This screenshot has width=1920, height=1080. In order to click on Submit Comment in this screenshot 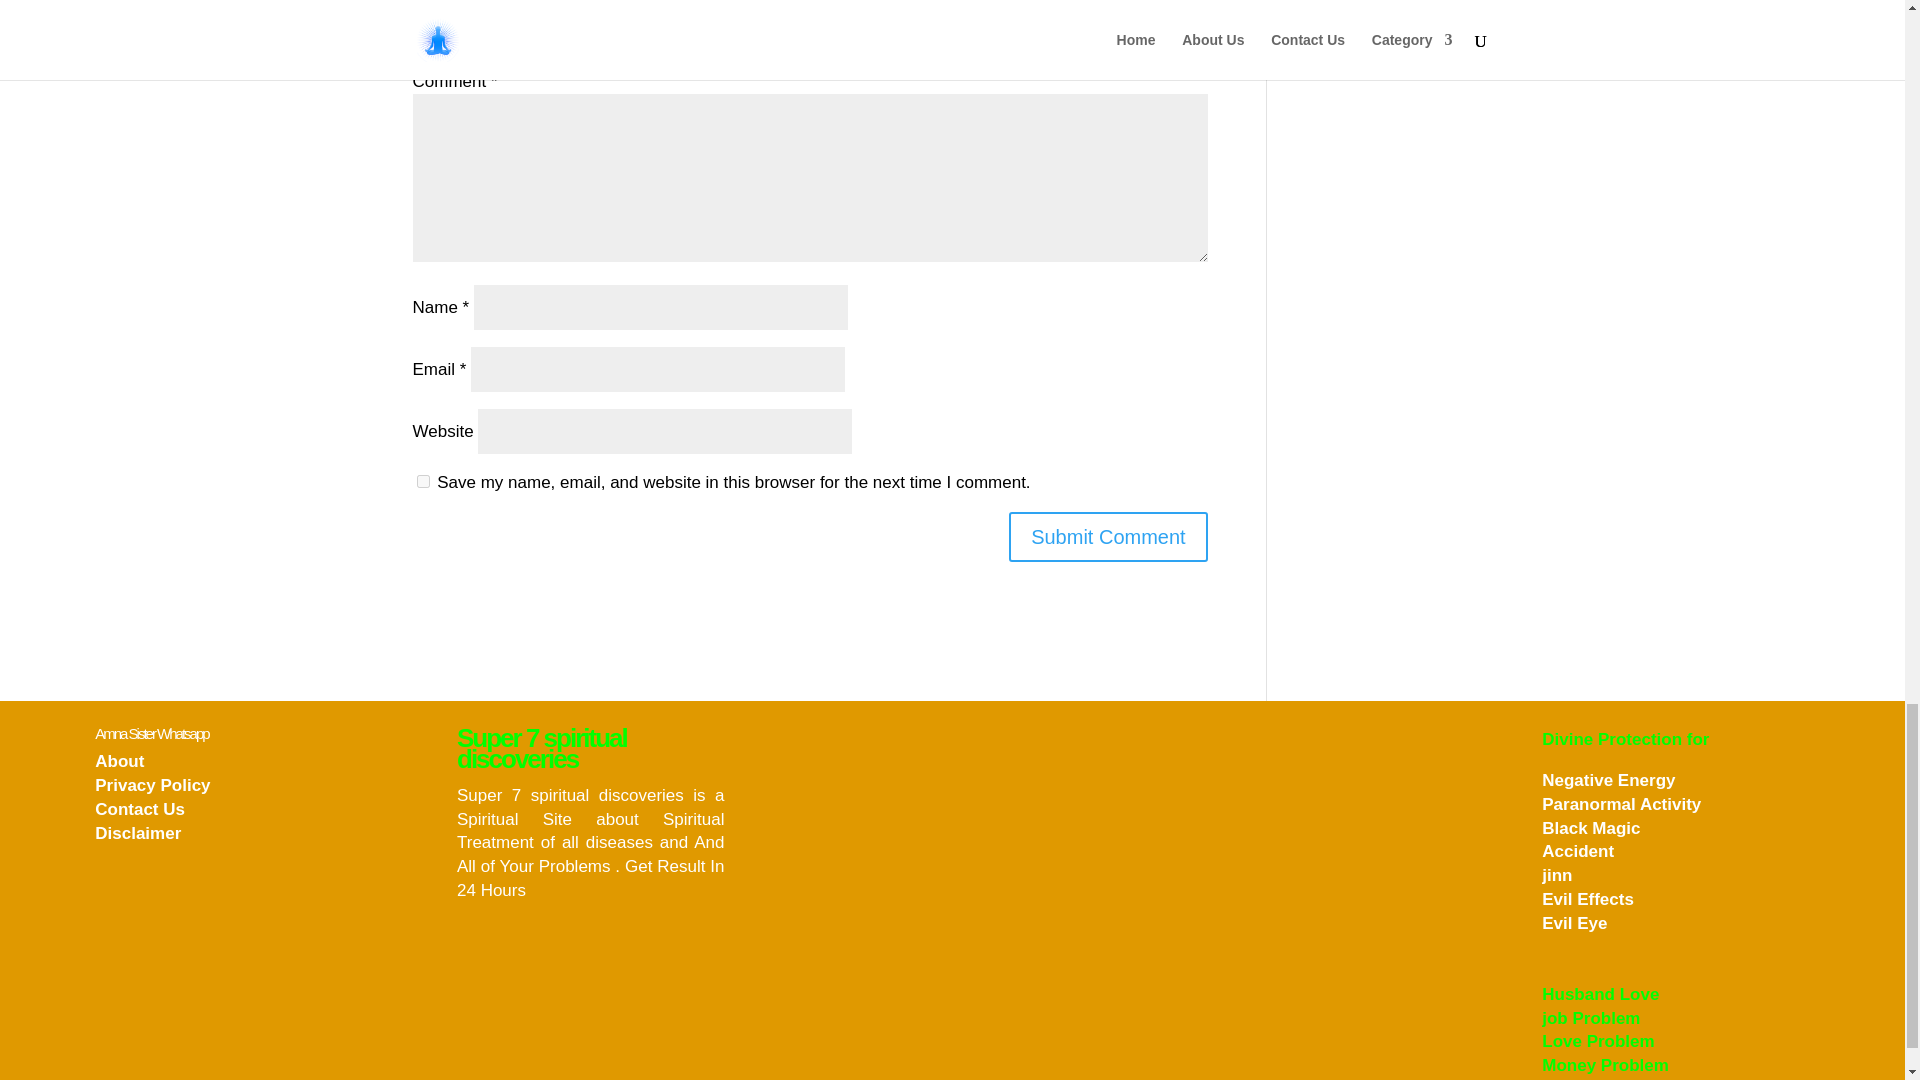, I will do `click(1108, 536)`.